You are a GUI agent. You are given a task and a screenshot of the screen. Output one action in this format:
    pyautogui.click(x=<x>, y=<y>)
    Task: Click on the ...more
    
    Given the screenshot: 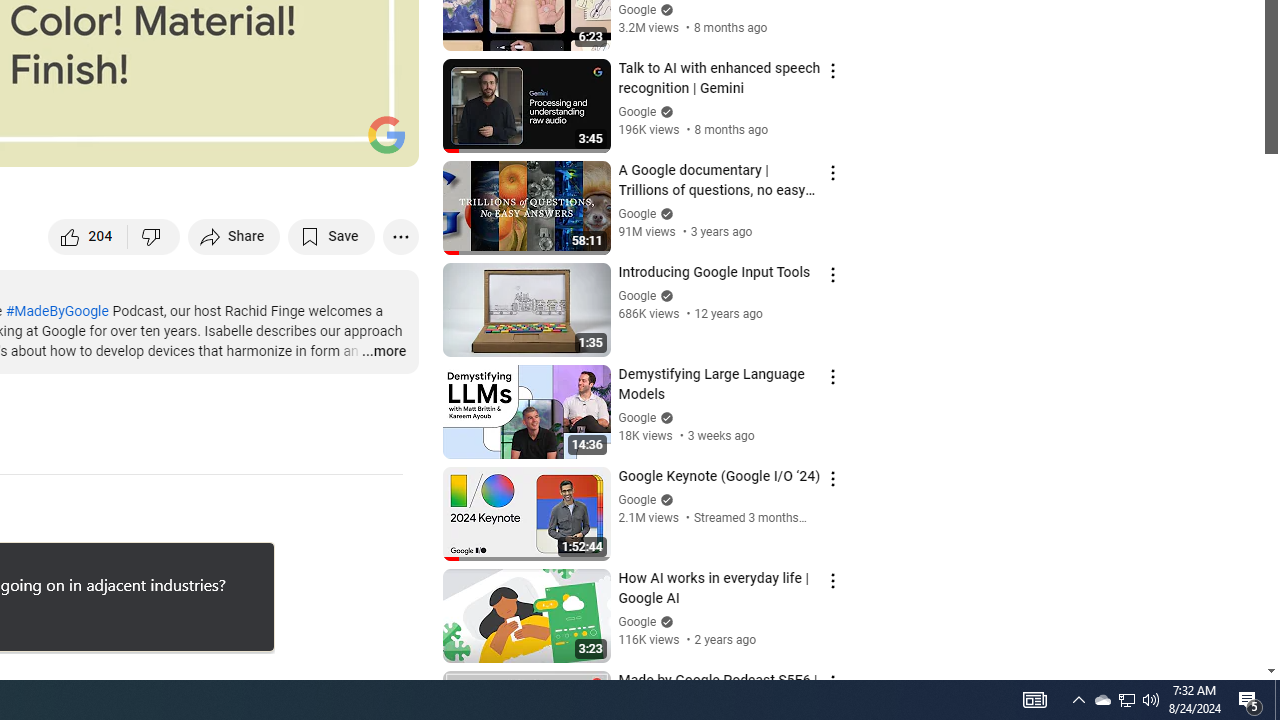 What is the action you would take?
    pyautogui.click(x=382, y=352)
    